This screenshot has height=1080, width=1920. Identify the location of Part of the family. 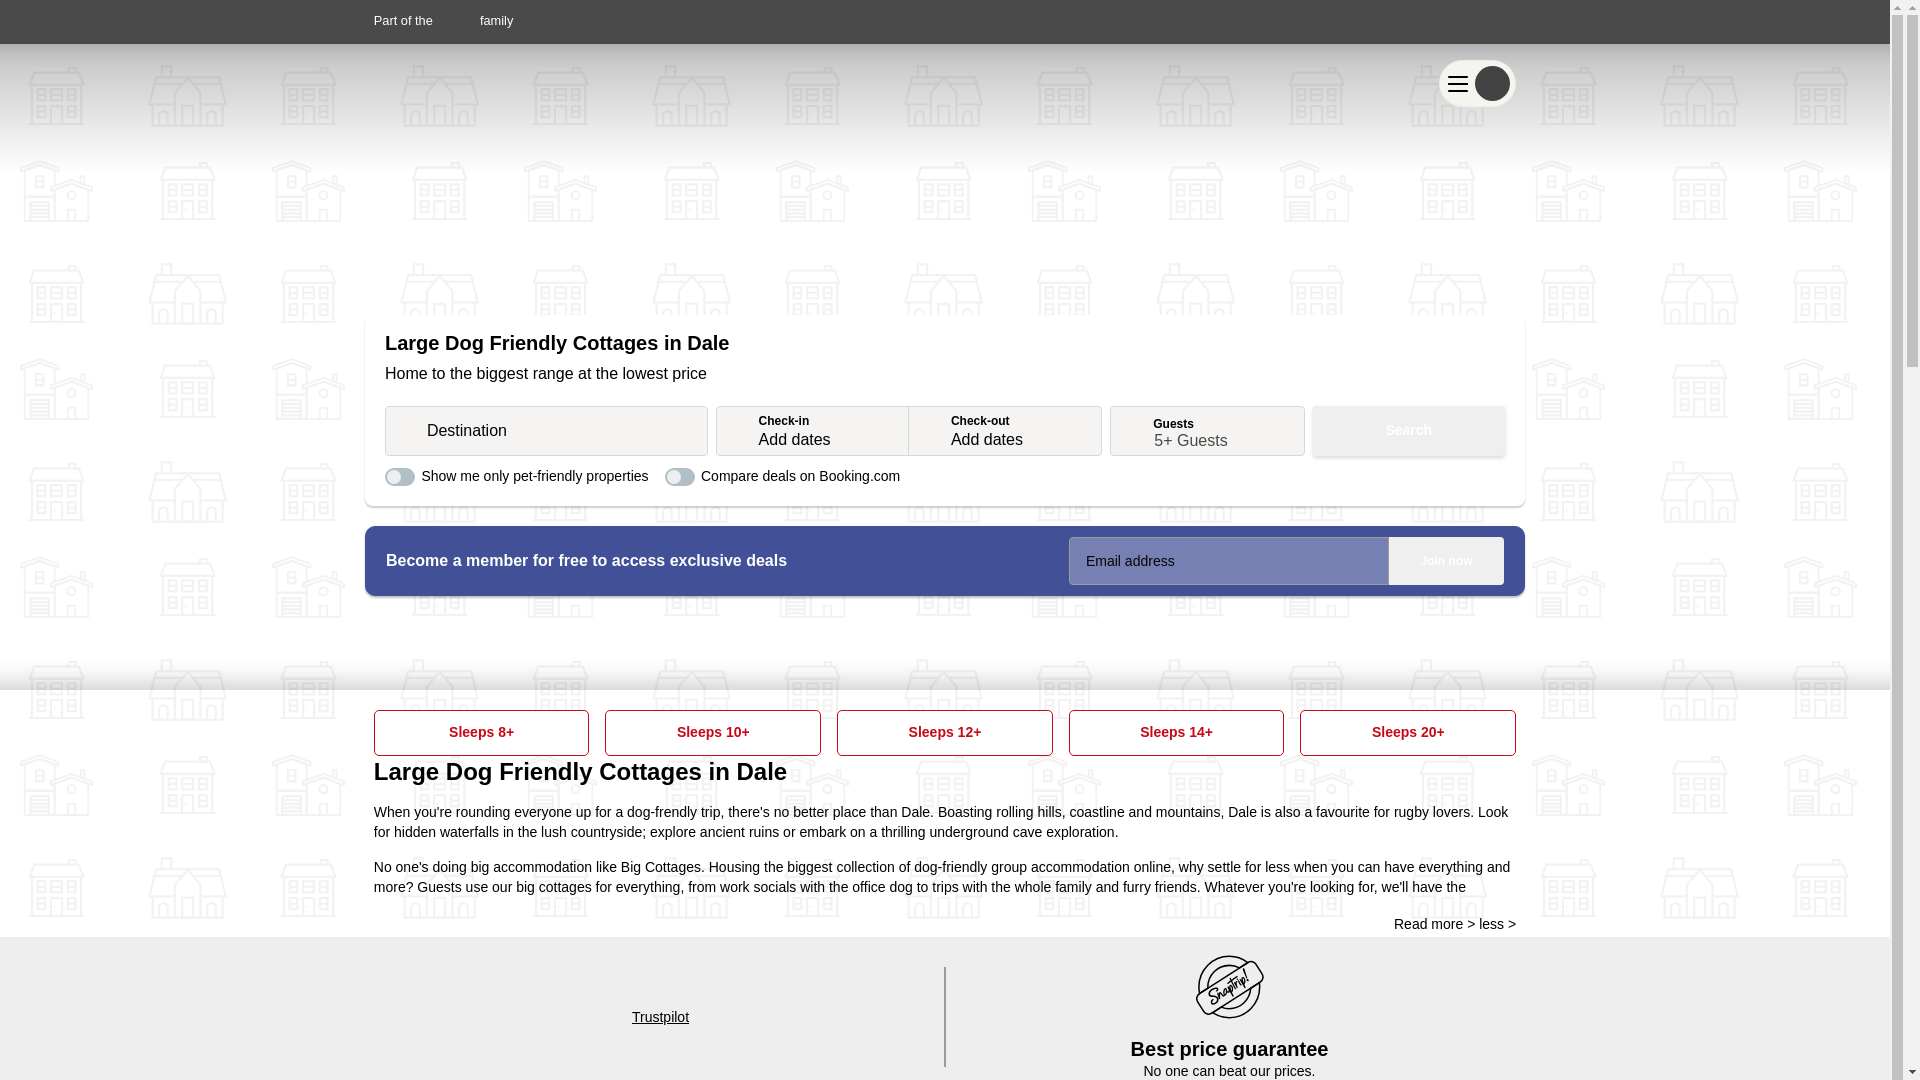
(444, 20).